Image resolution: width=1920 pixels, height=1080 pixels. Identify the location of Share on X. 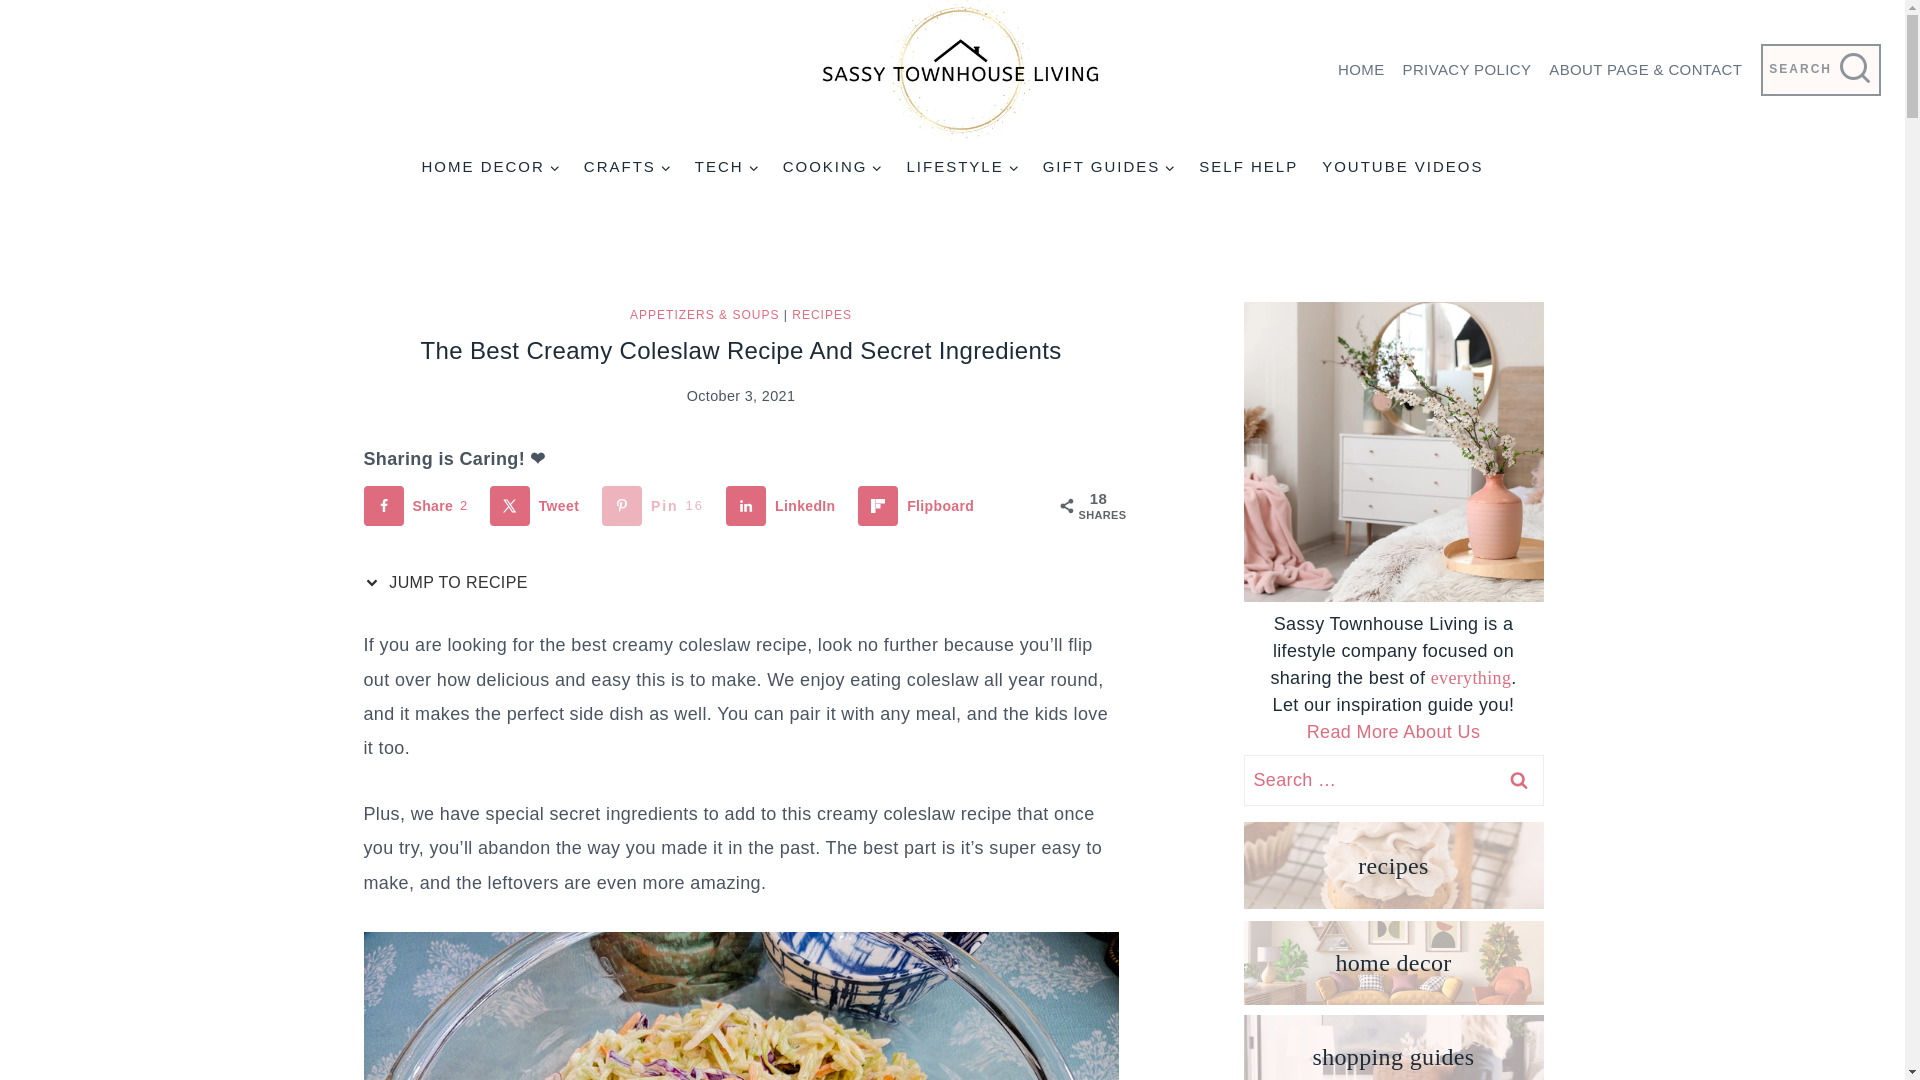
(538, 506).